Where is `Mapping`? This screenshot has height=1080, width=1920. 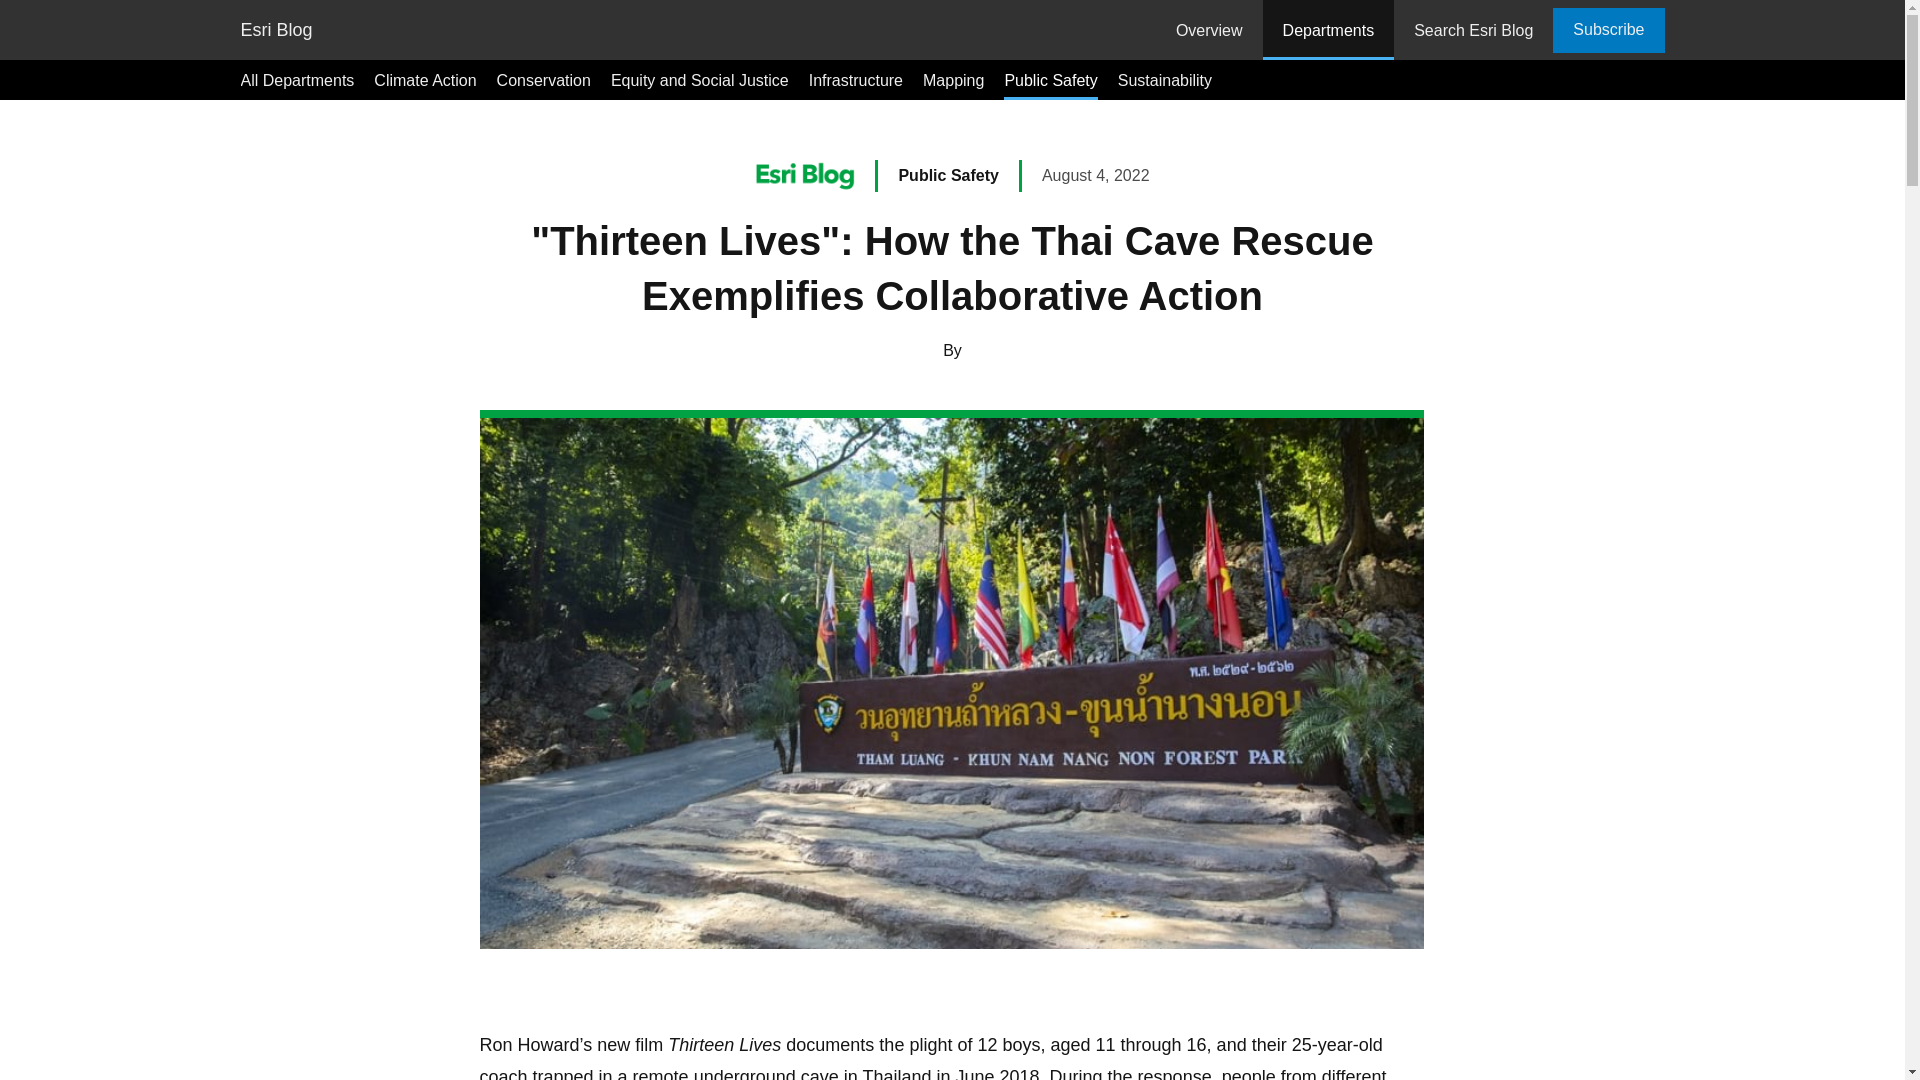
Mapping is located at coordinates (953, 80).